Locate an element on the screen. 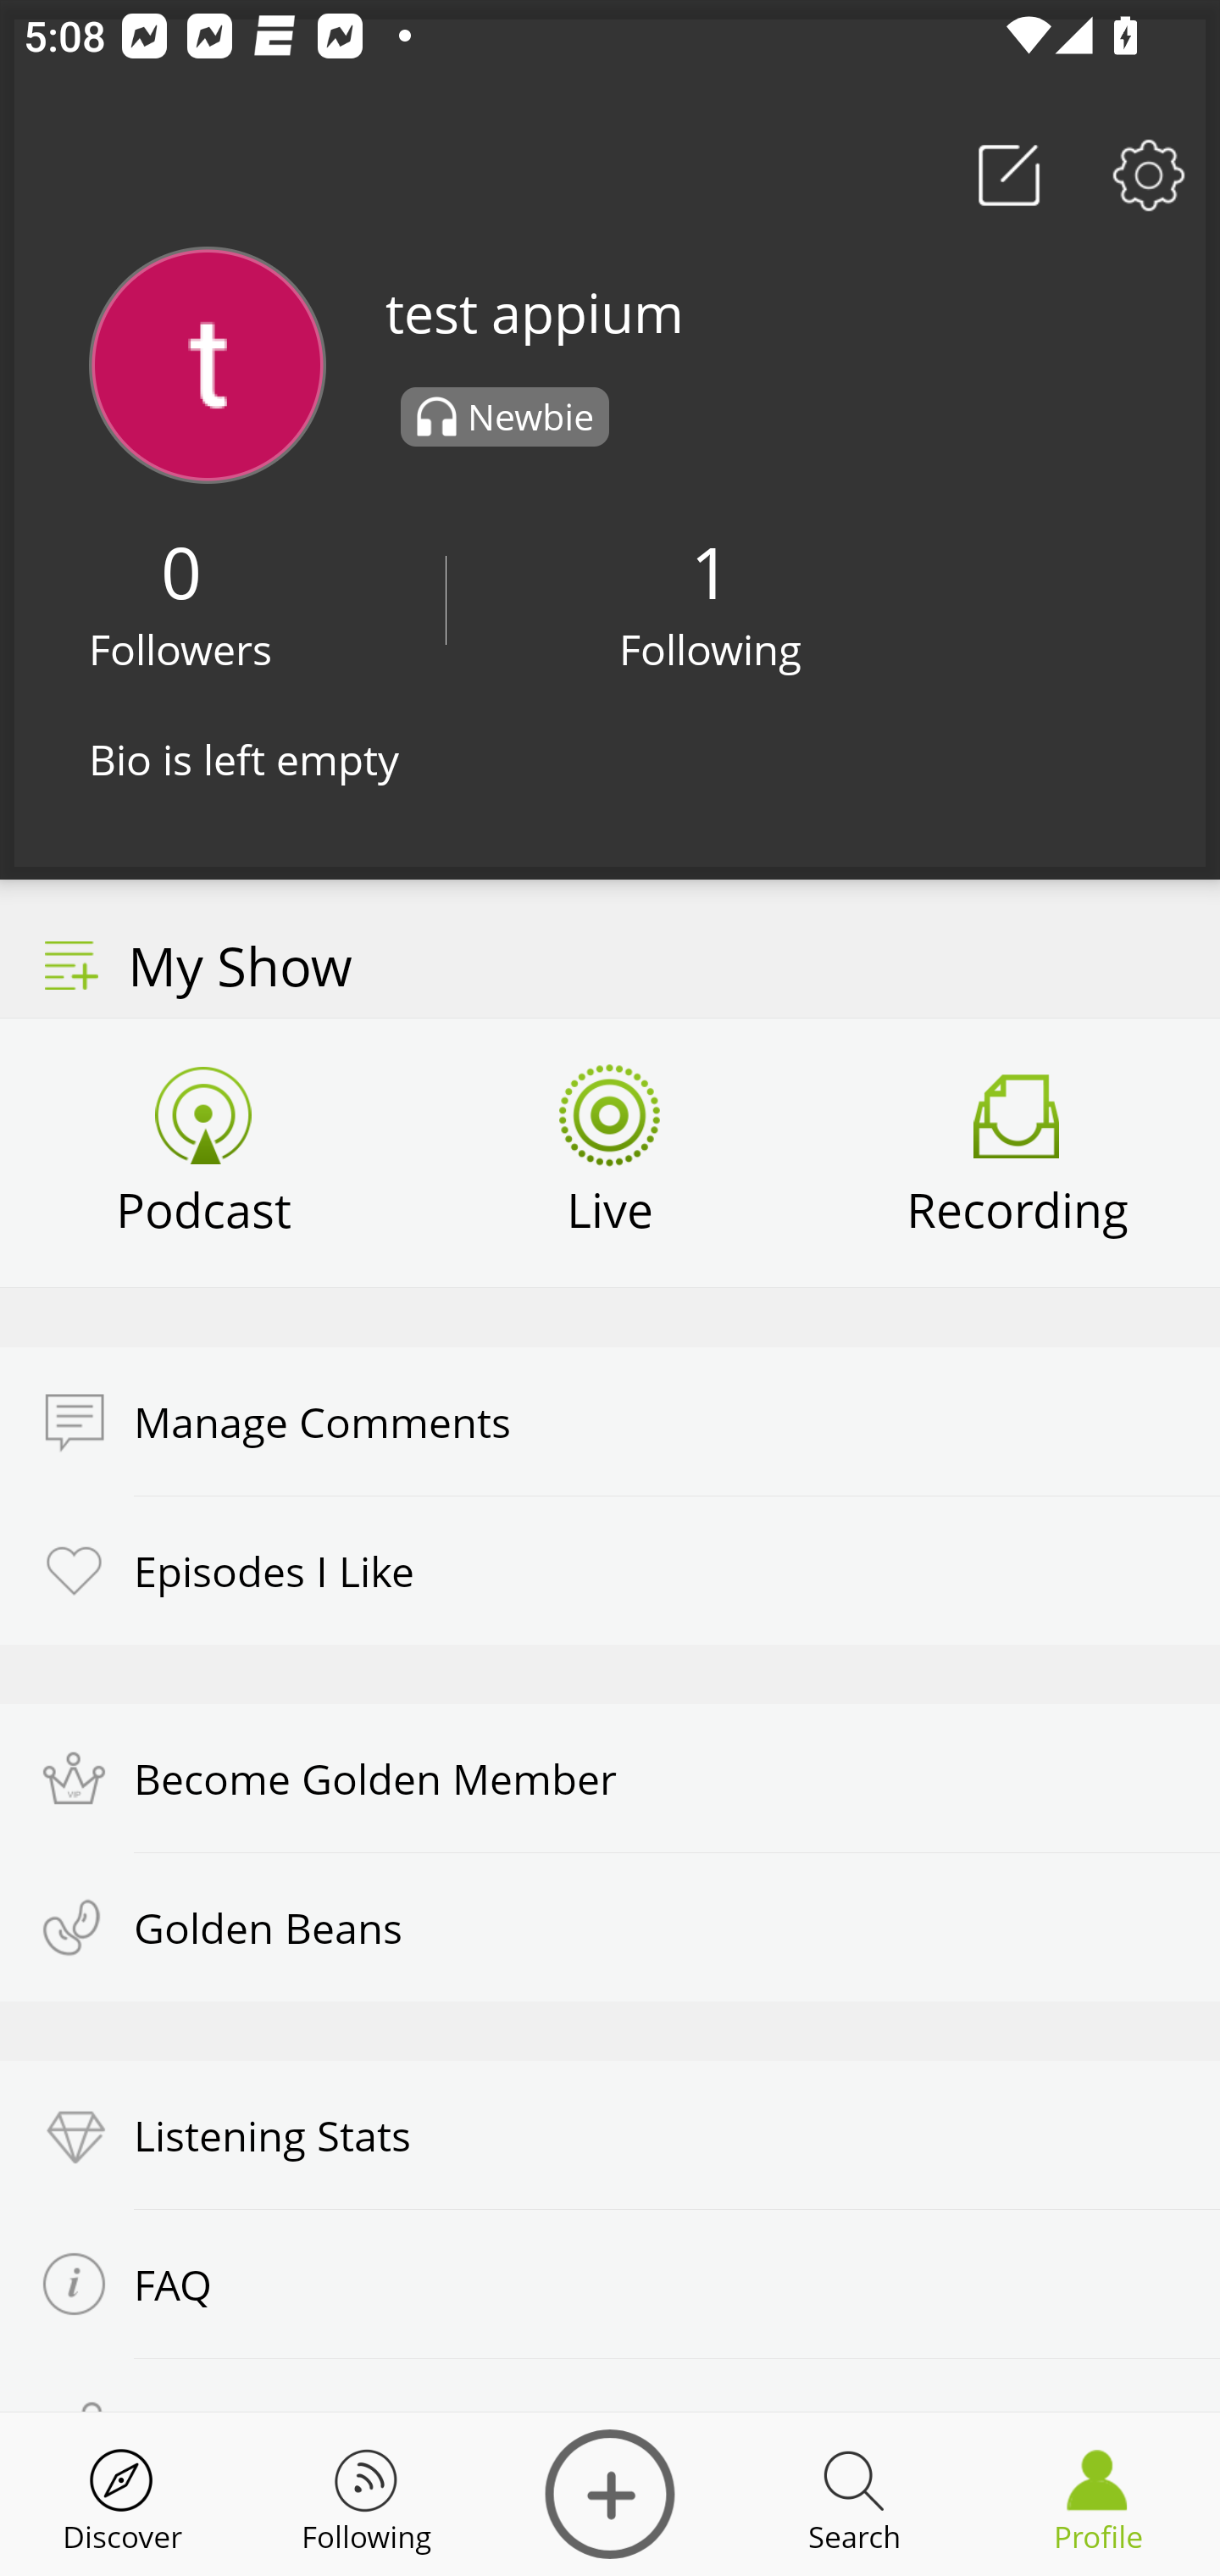 The width and height of the screenshot is (1220, 2576). Episodes I Like is located at coordinates (610, 1569).